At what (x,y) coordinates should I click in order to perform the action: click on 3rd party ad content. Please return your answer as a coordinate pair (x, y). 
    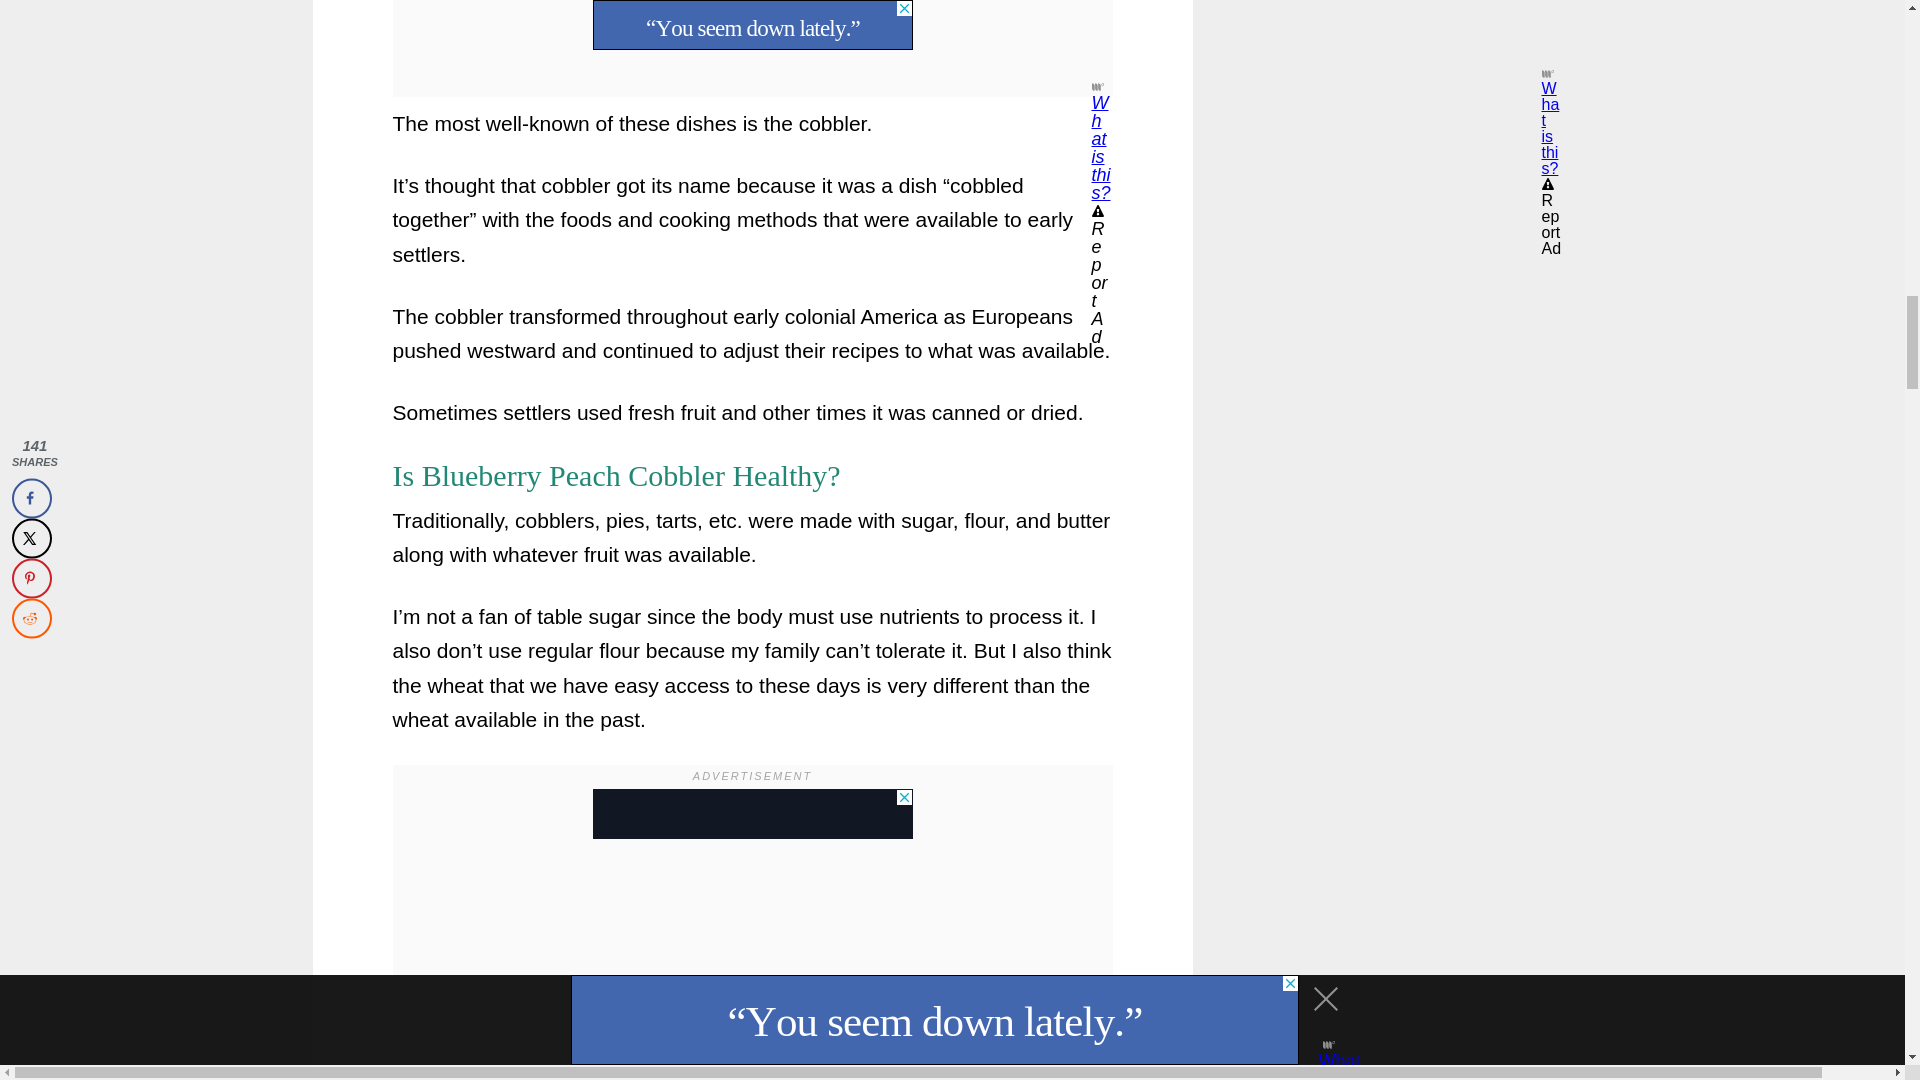
    Looking at the image, I should click on (752, 814).